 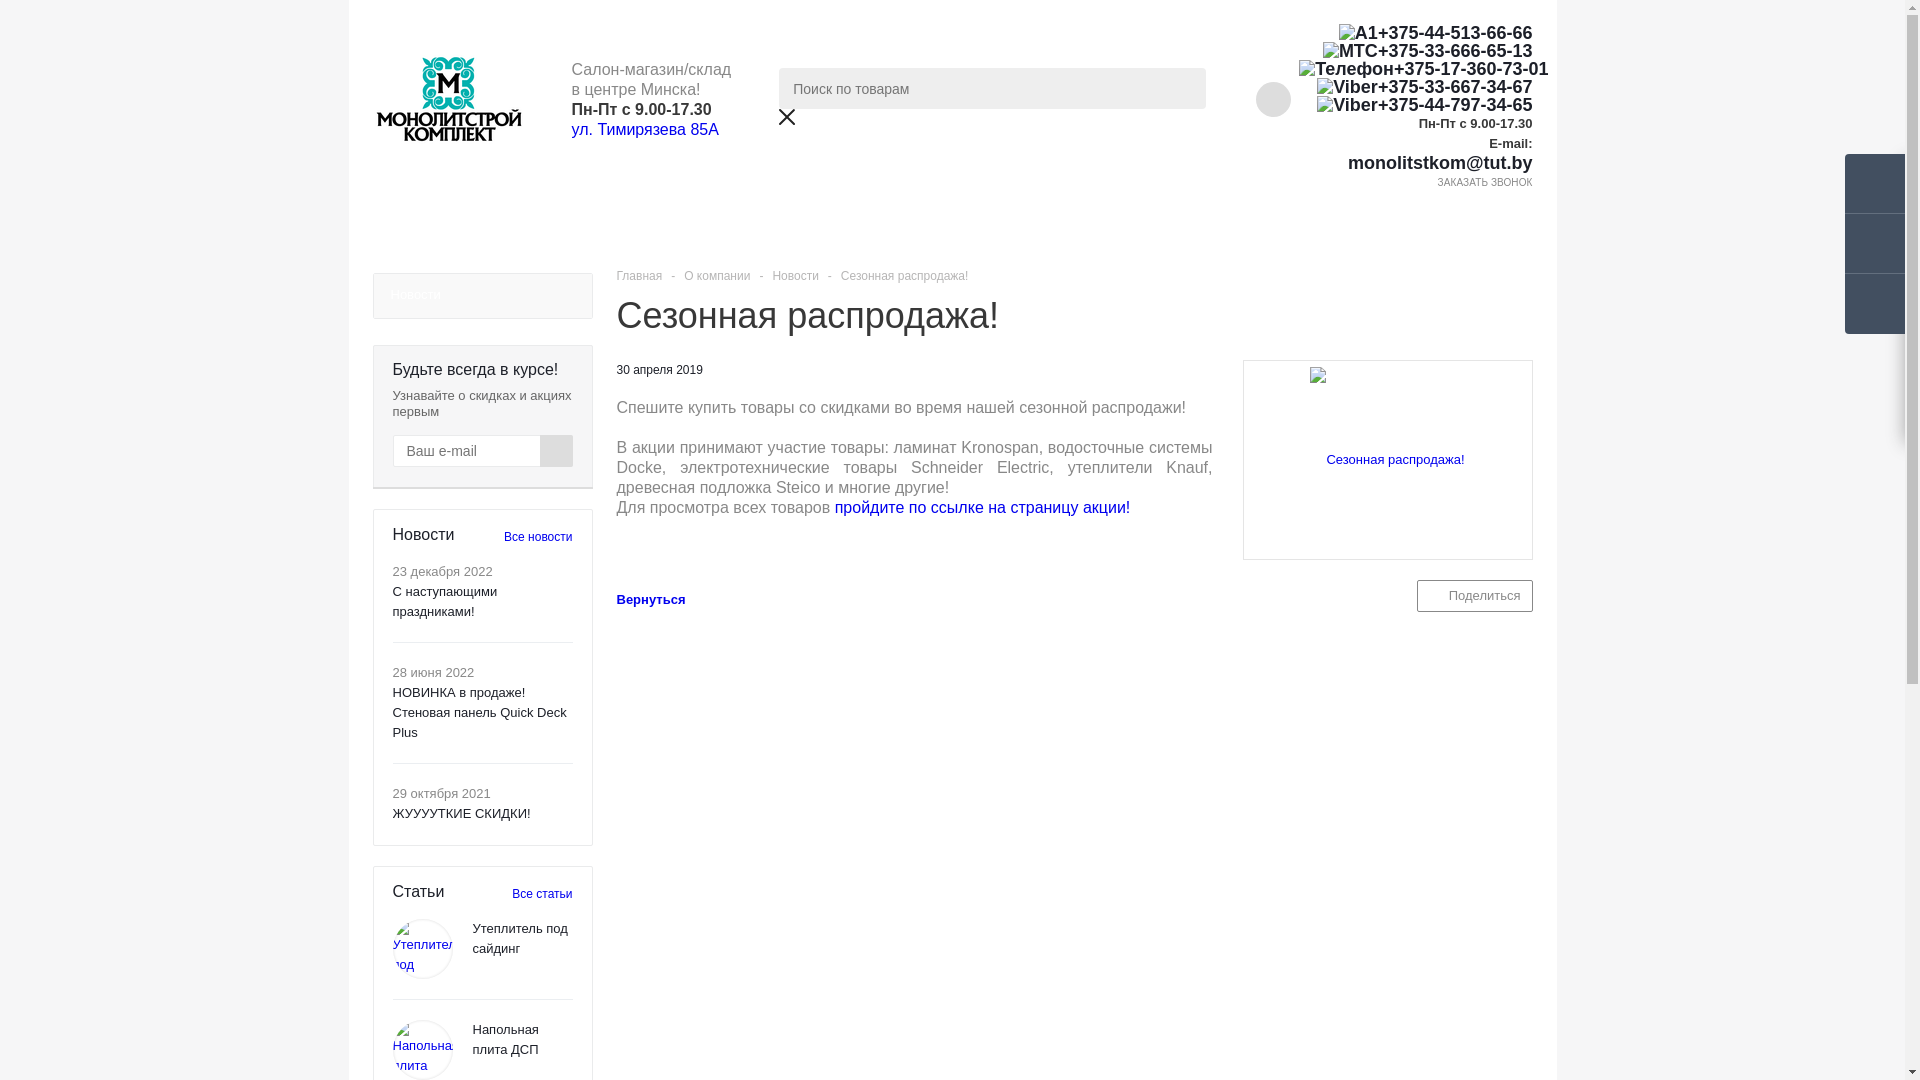 What do you see at coordinates (1416, 105) in the screenshot?
I see `+375-44-797-34-65` at bounding box center [1416, 105].